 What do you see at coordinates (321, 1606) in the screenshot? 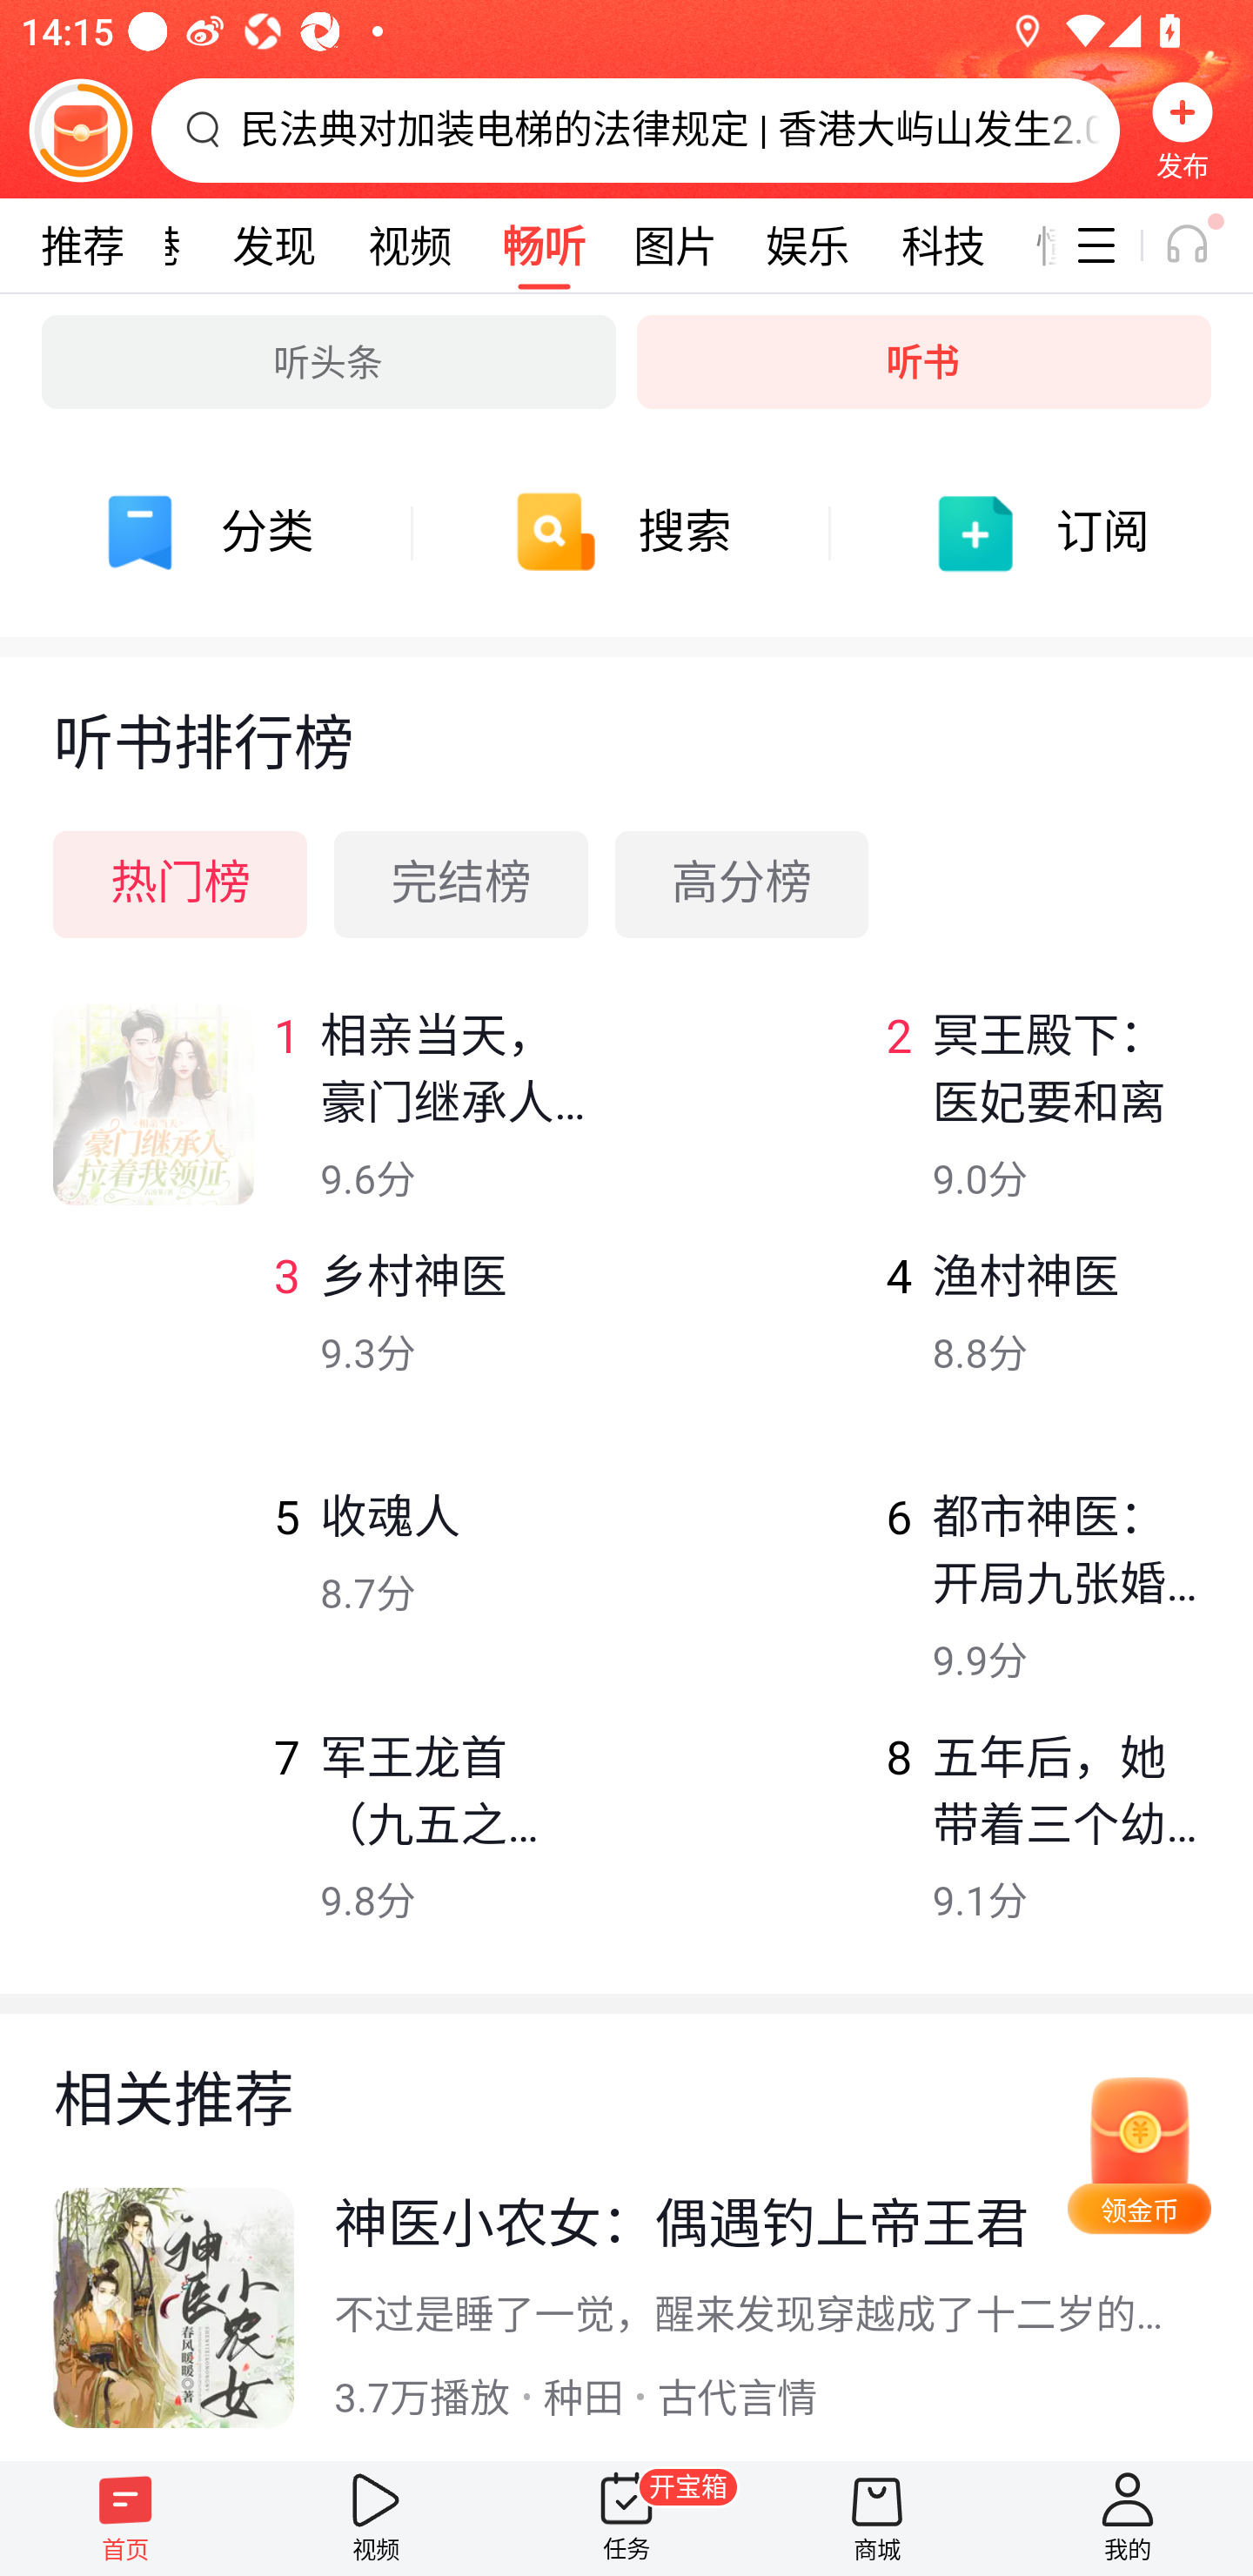
I see `5 收魂人 8.7 分` at bounding box center [321, 1606].